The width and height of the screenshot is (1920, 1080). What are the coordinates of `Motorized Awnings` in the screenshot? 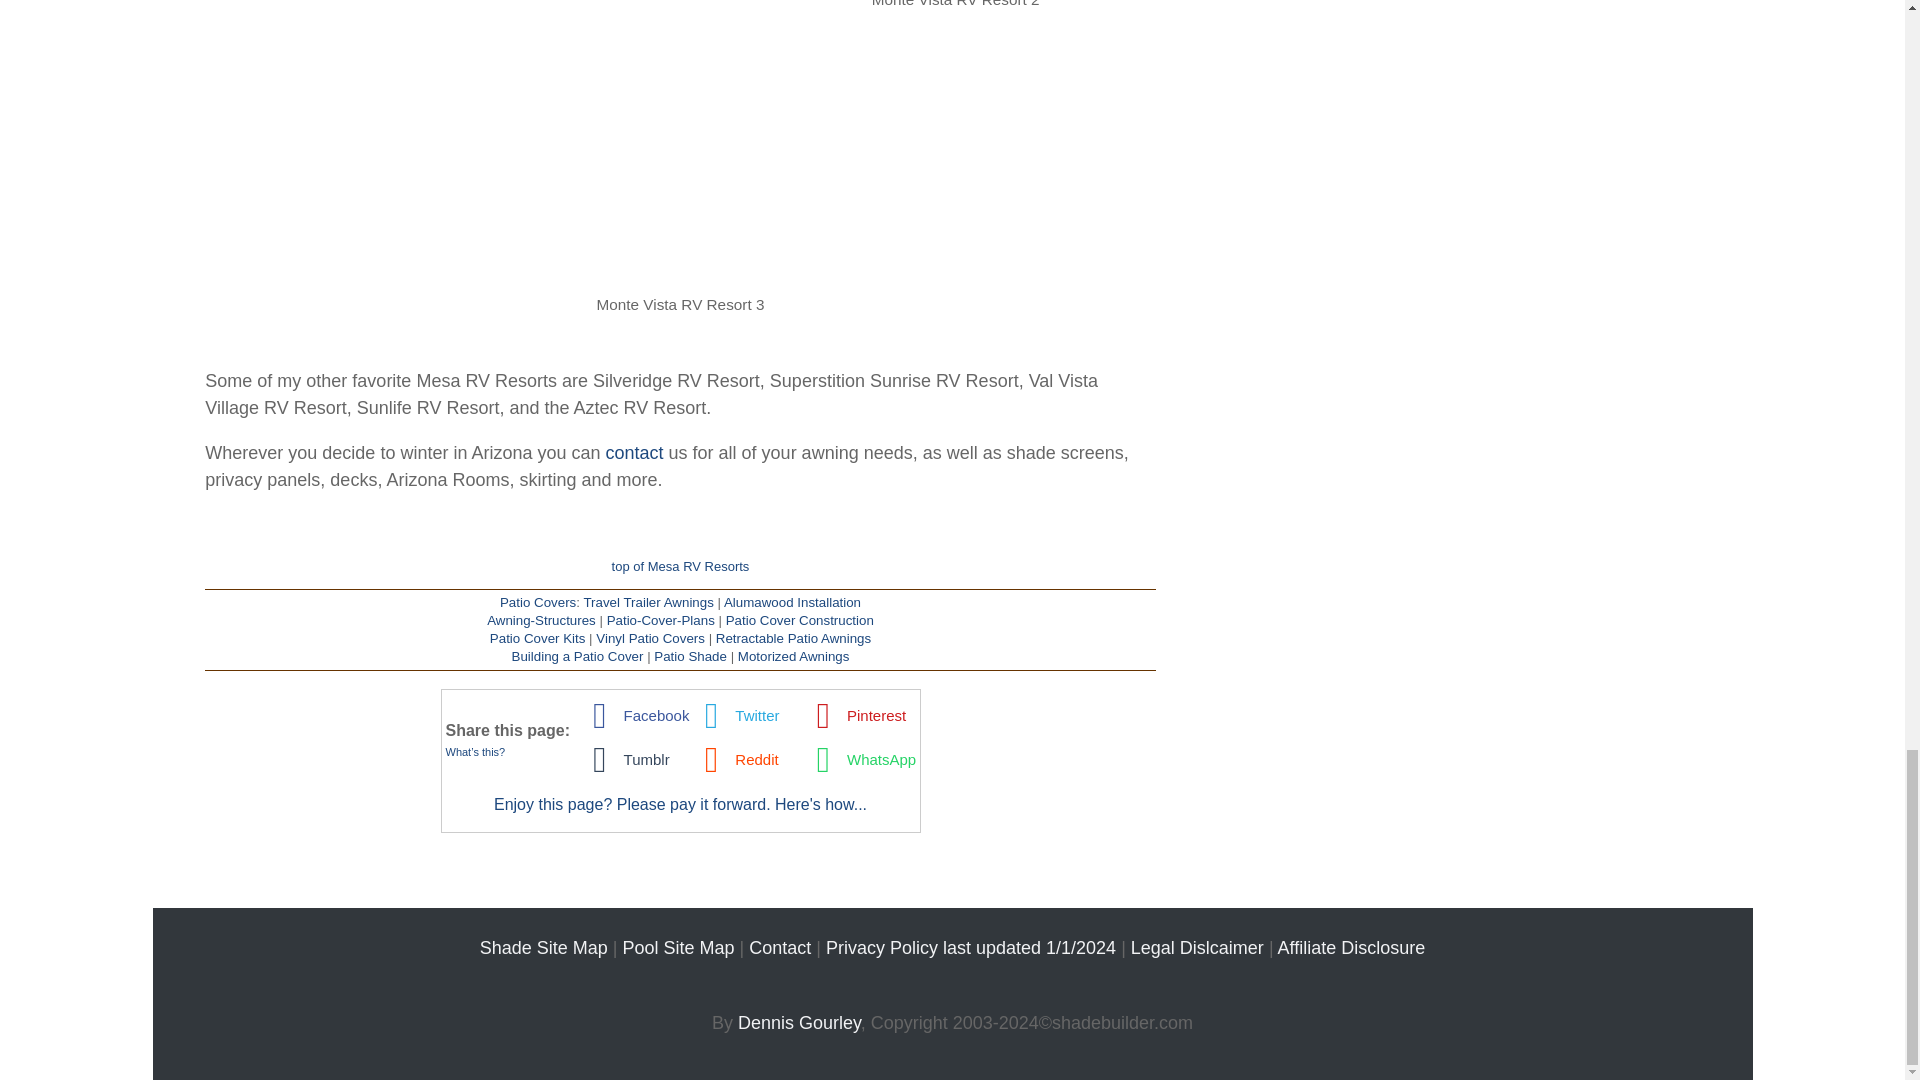 It's located at (794, 656).